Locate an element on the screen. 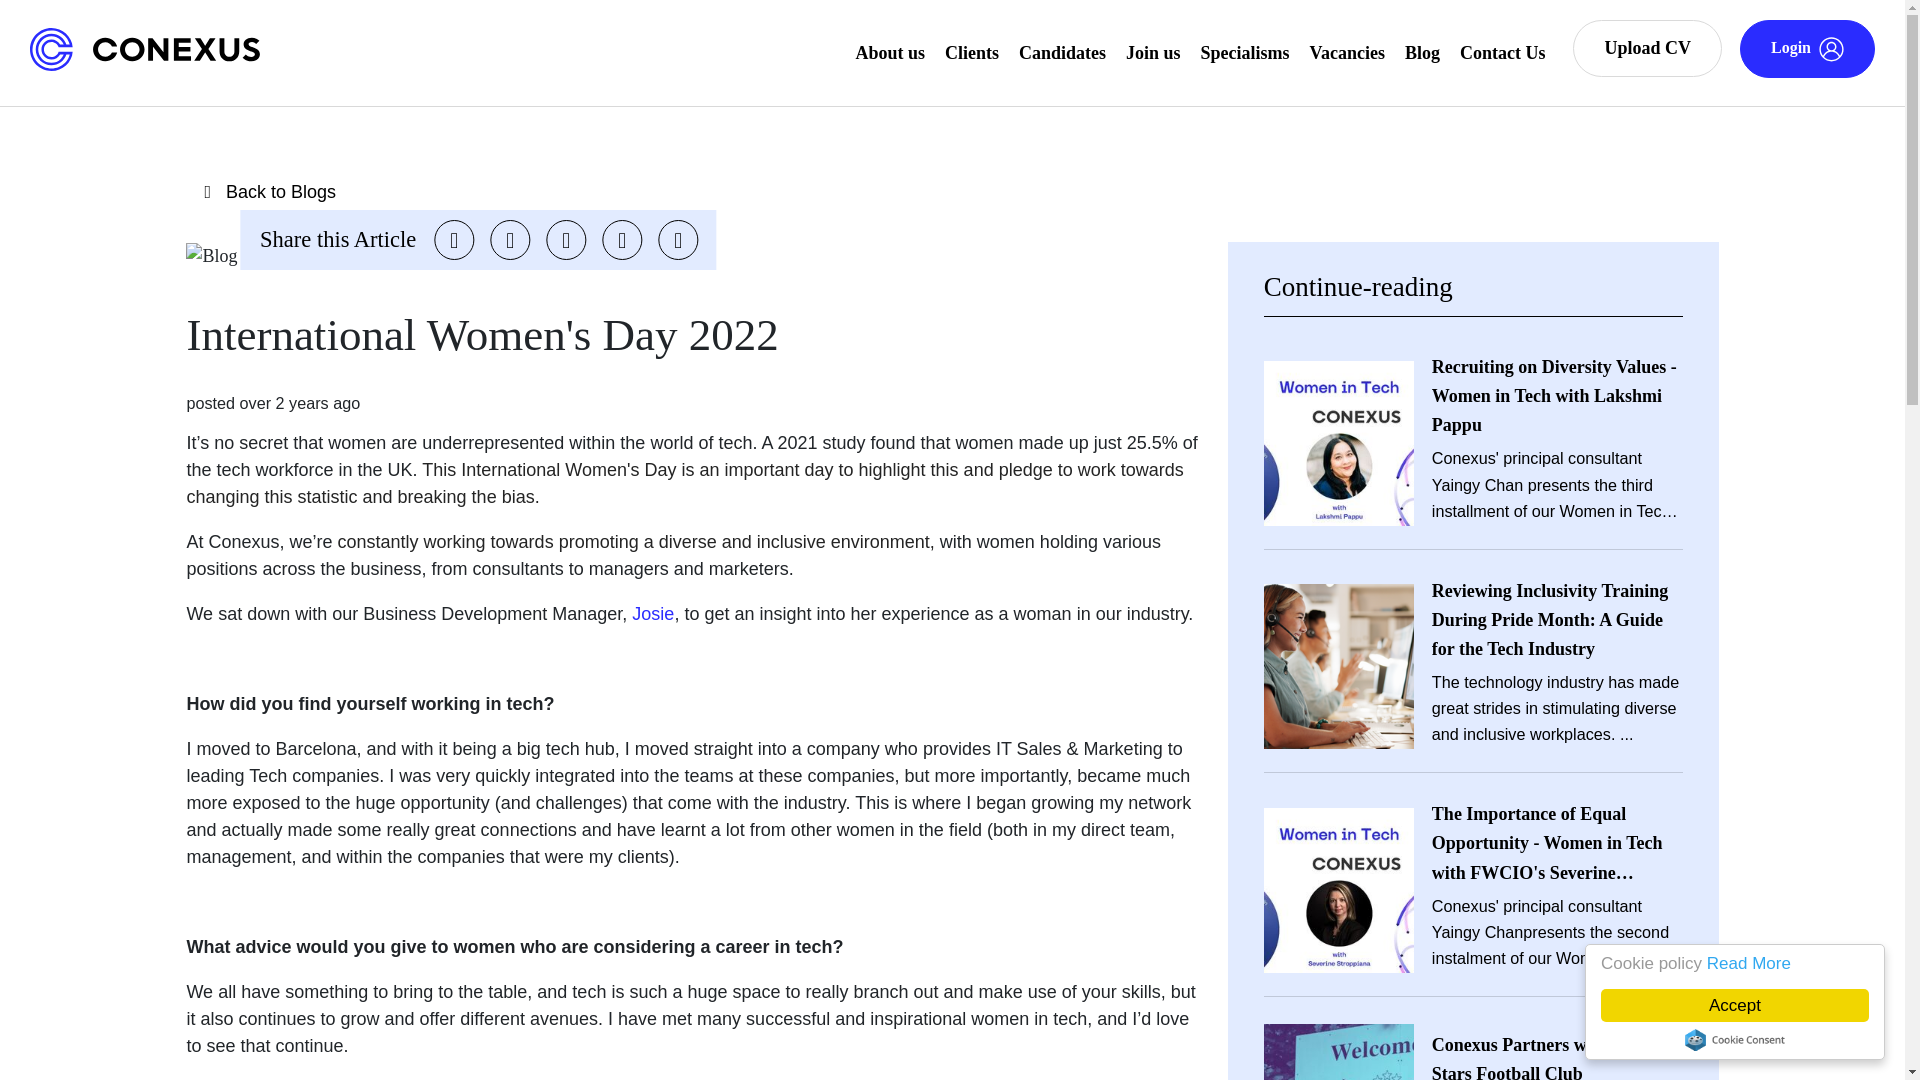  Candidates is located at coordinates (1062, 52).